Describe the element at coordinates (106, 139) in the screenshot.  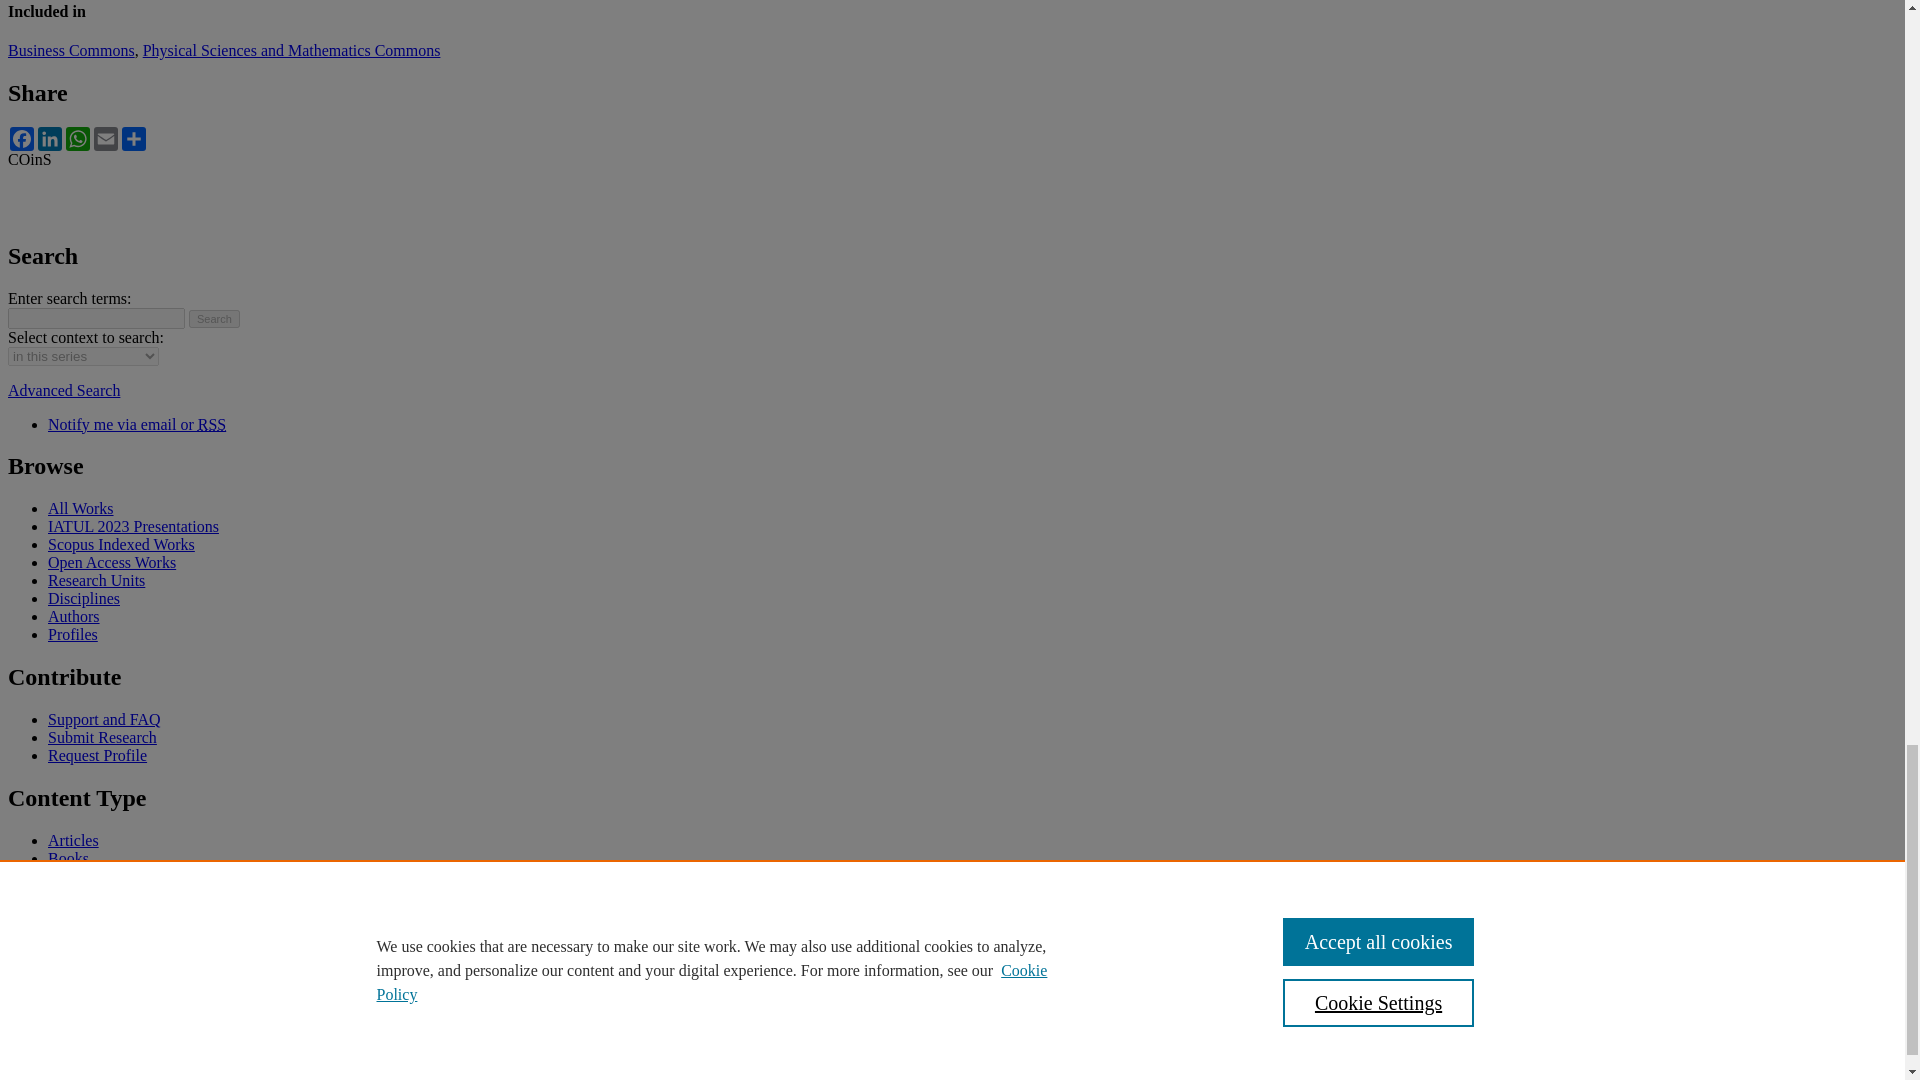
I see `Email` at that location.